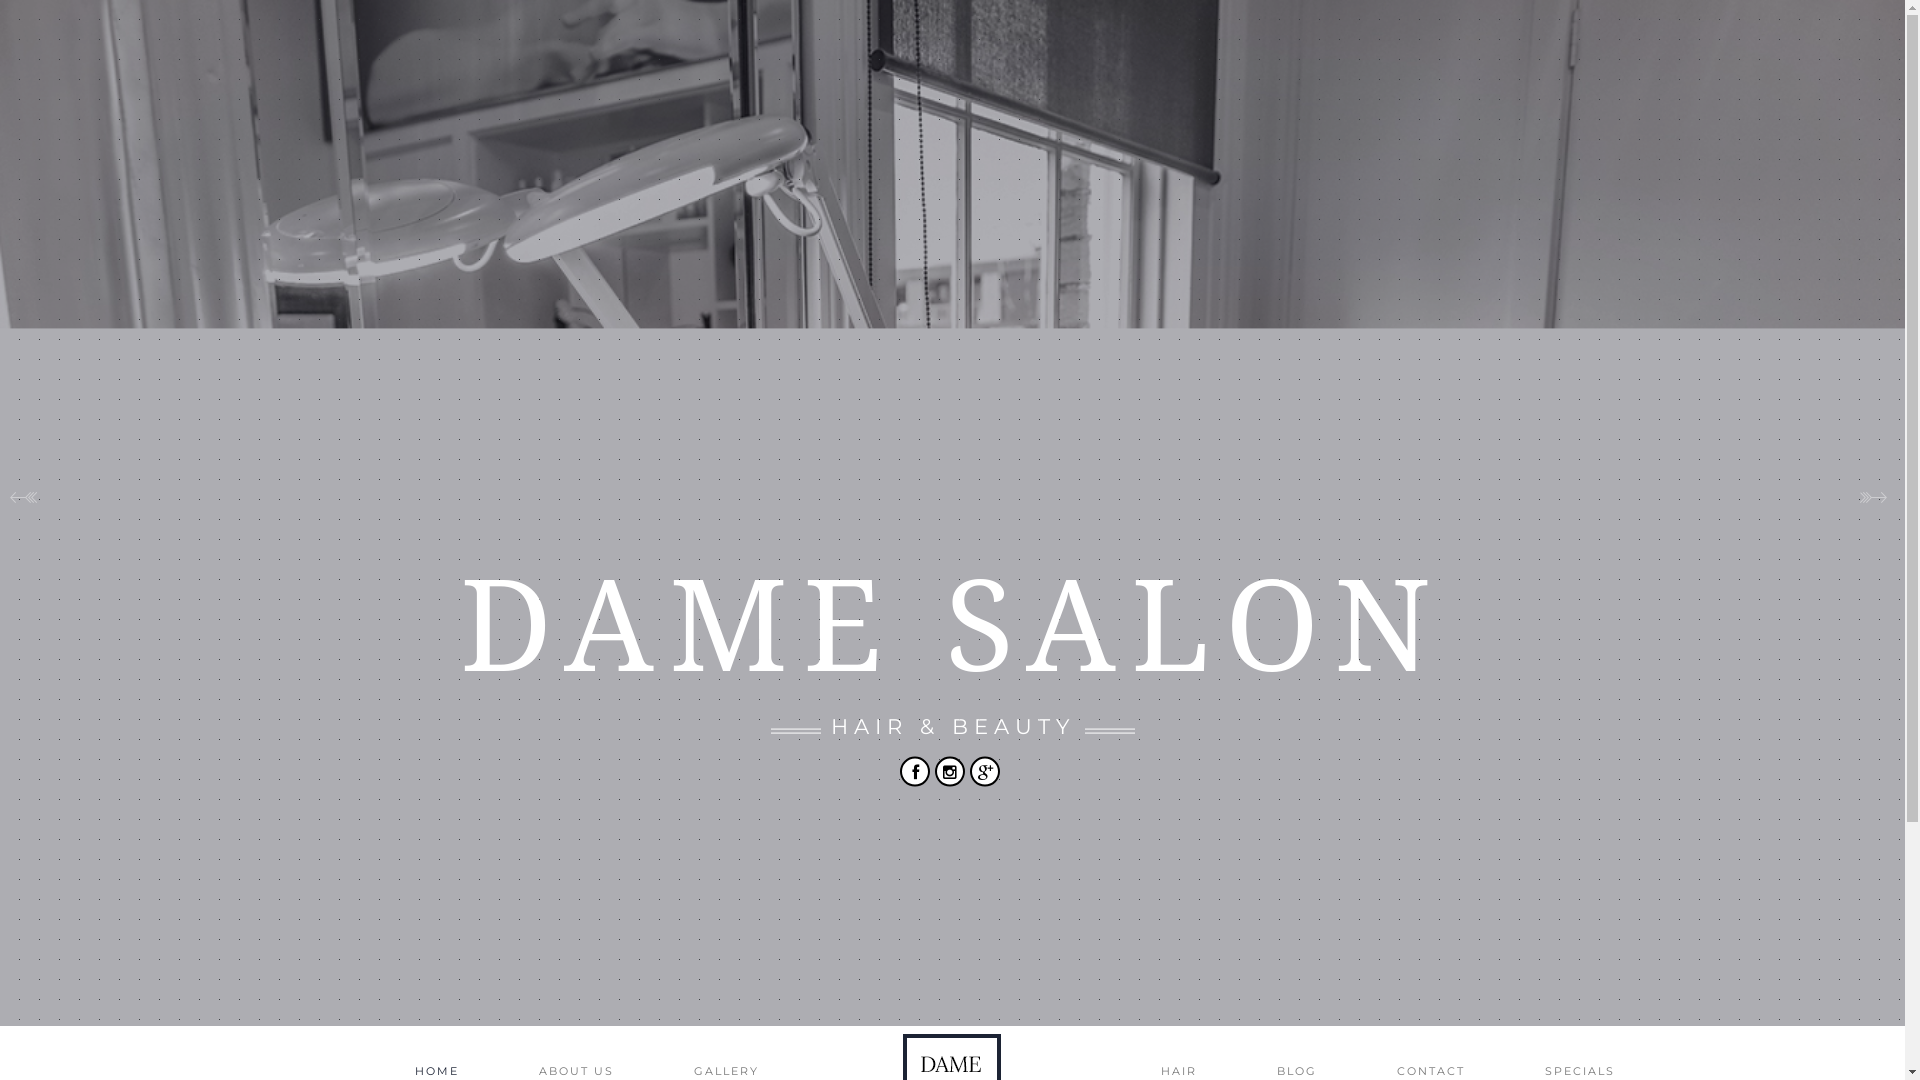  What do you see at coordinates (1878, 510) in the screenshot?
I see `Next` at bounding box center [1878, 510].